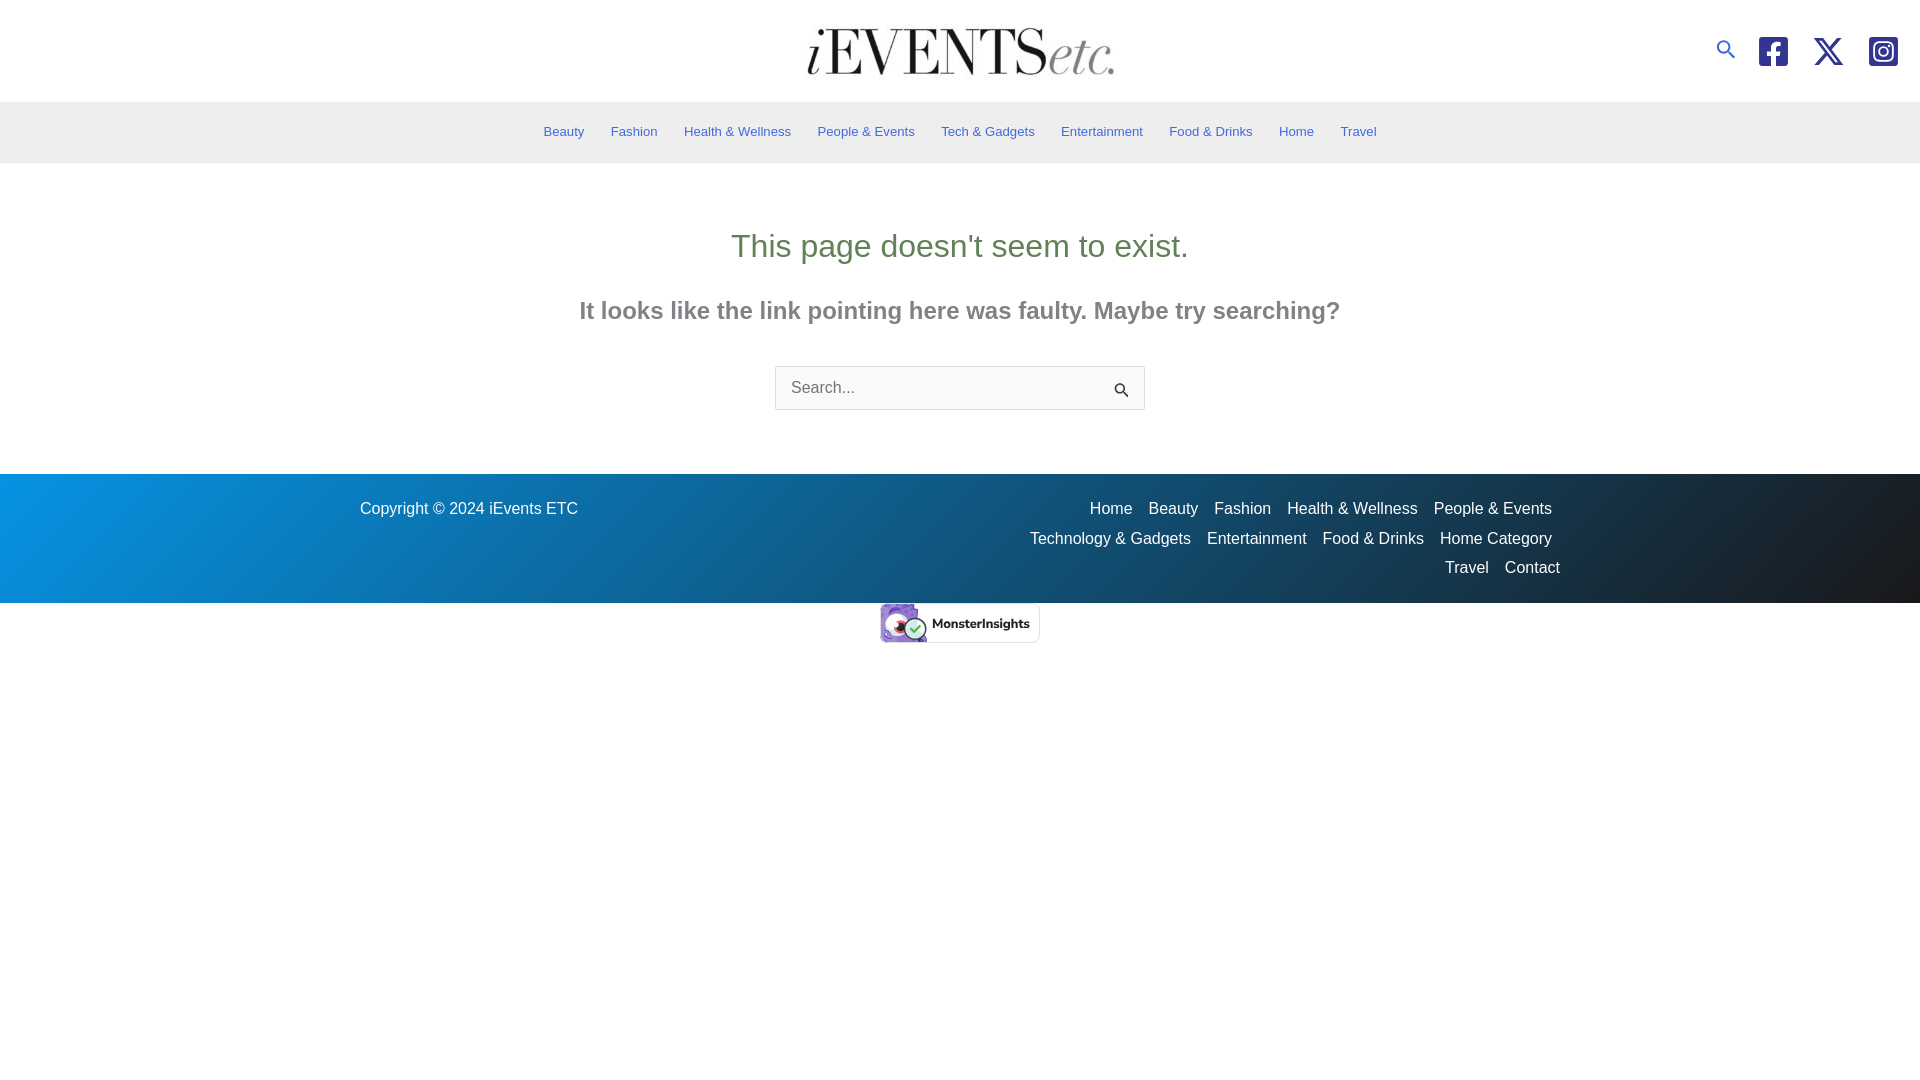 The image size is (1920, 1080). I want to click on Fashion, so click(634, 132).